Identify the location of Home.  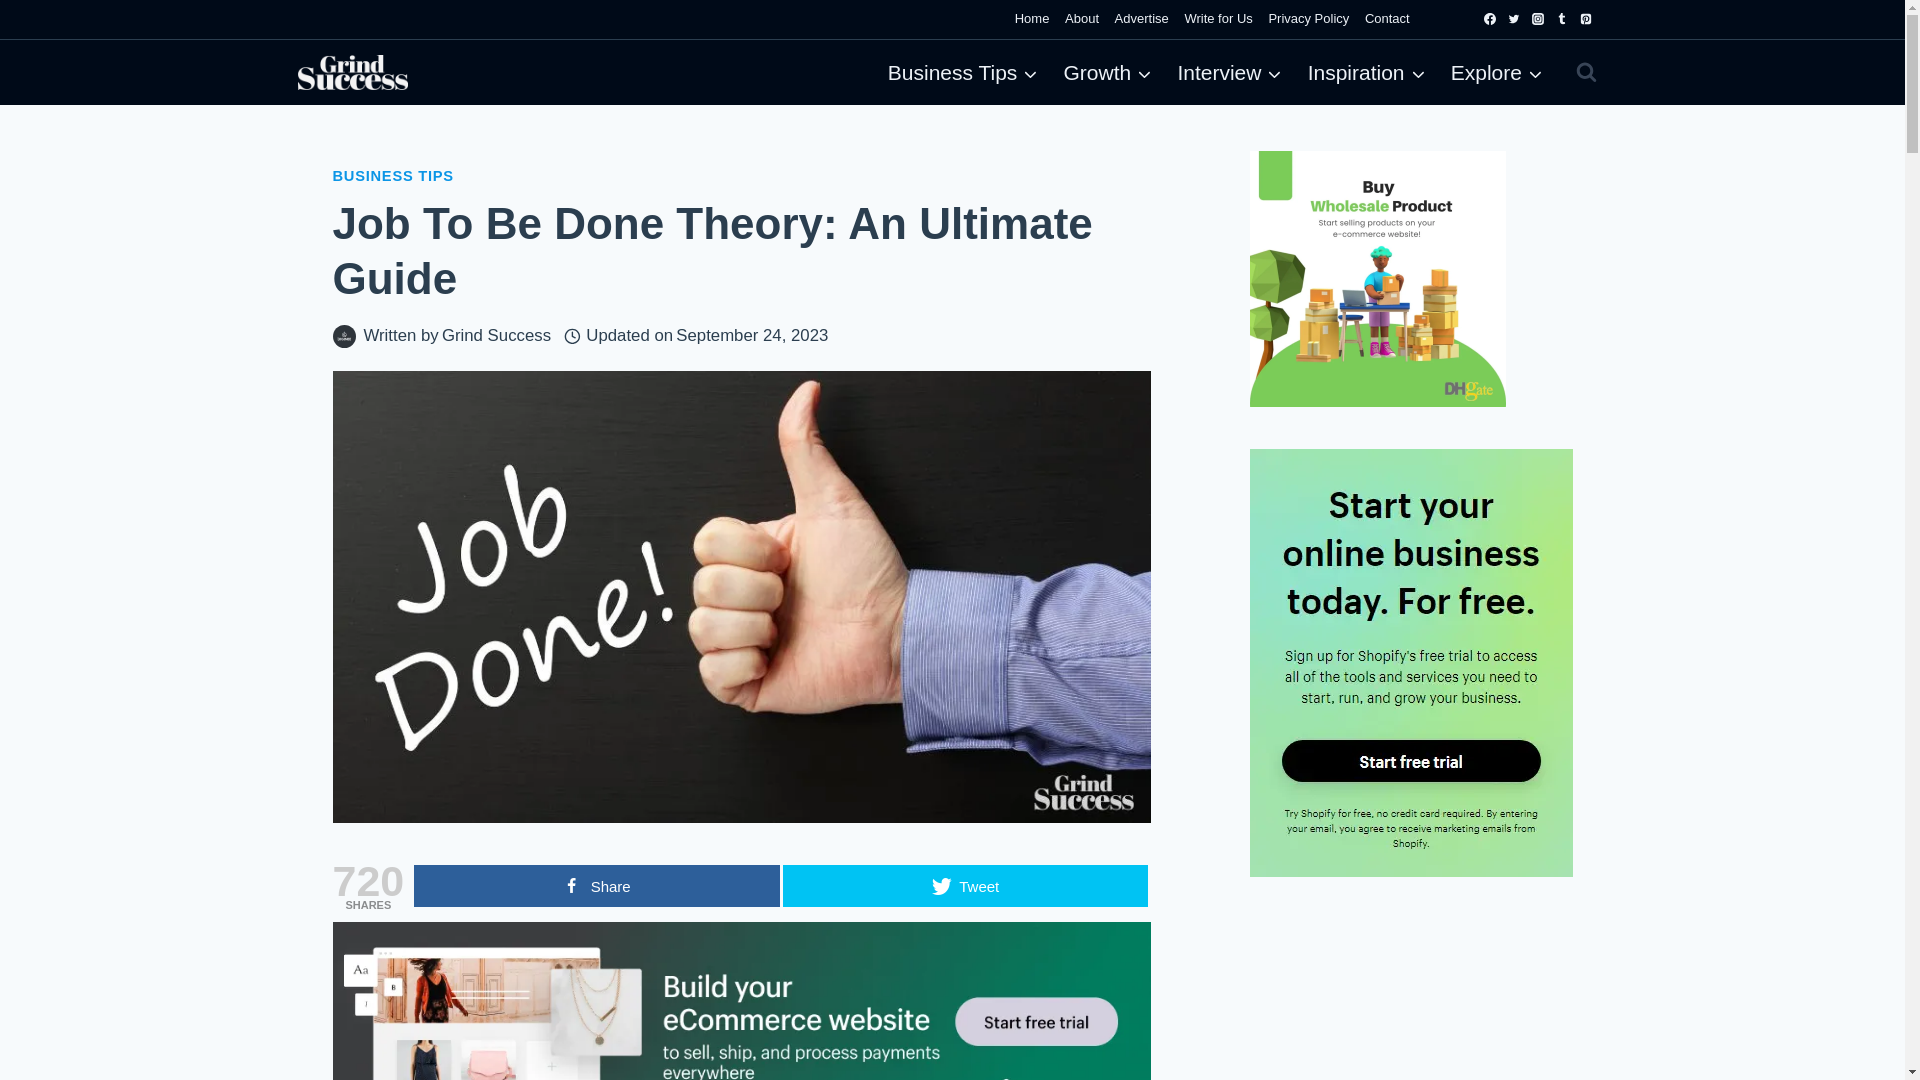
(1032, 19).